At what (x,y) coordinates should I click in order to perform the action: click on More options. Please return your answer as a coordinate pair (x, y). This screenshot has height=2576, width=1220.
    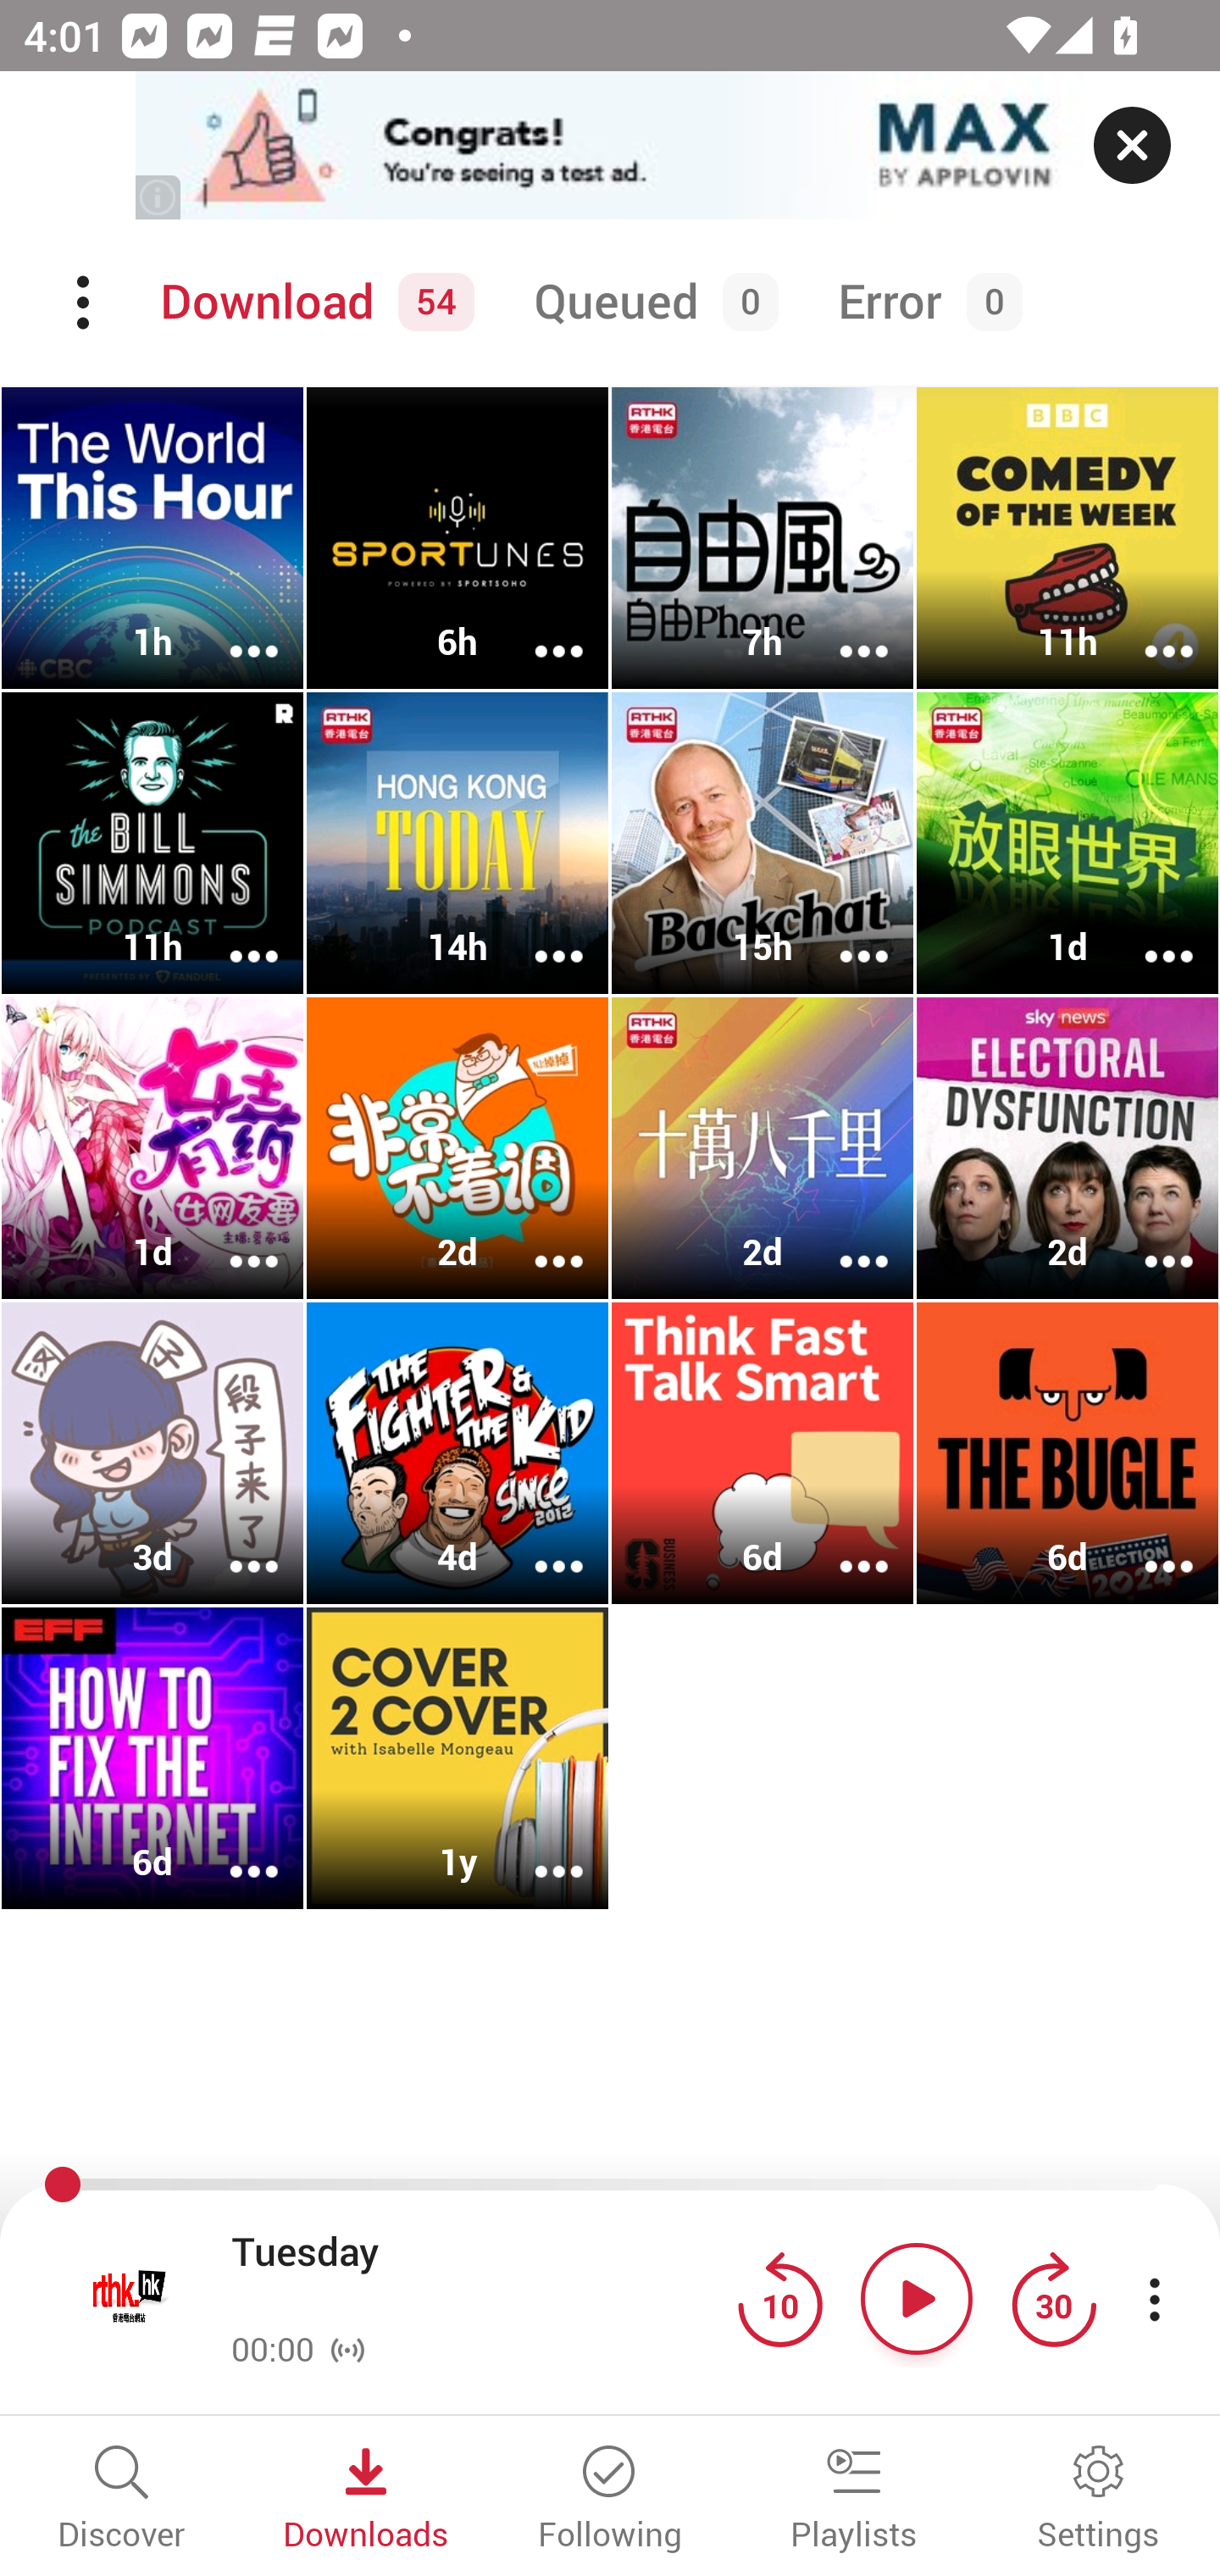
    Looking at the image, I should click on (1147, 1239).